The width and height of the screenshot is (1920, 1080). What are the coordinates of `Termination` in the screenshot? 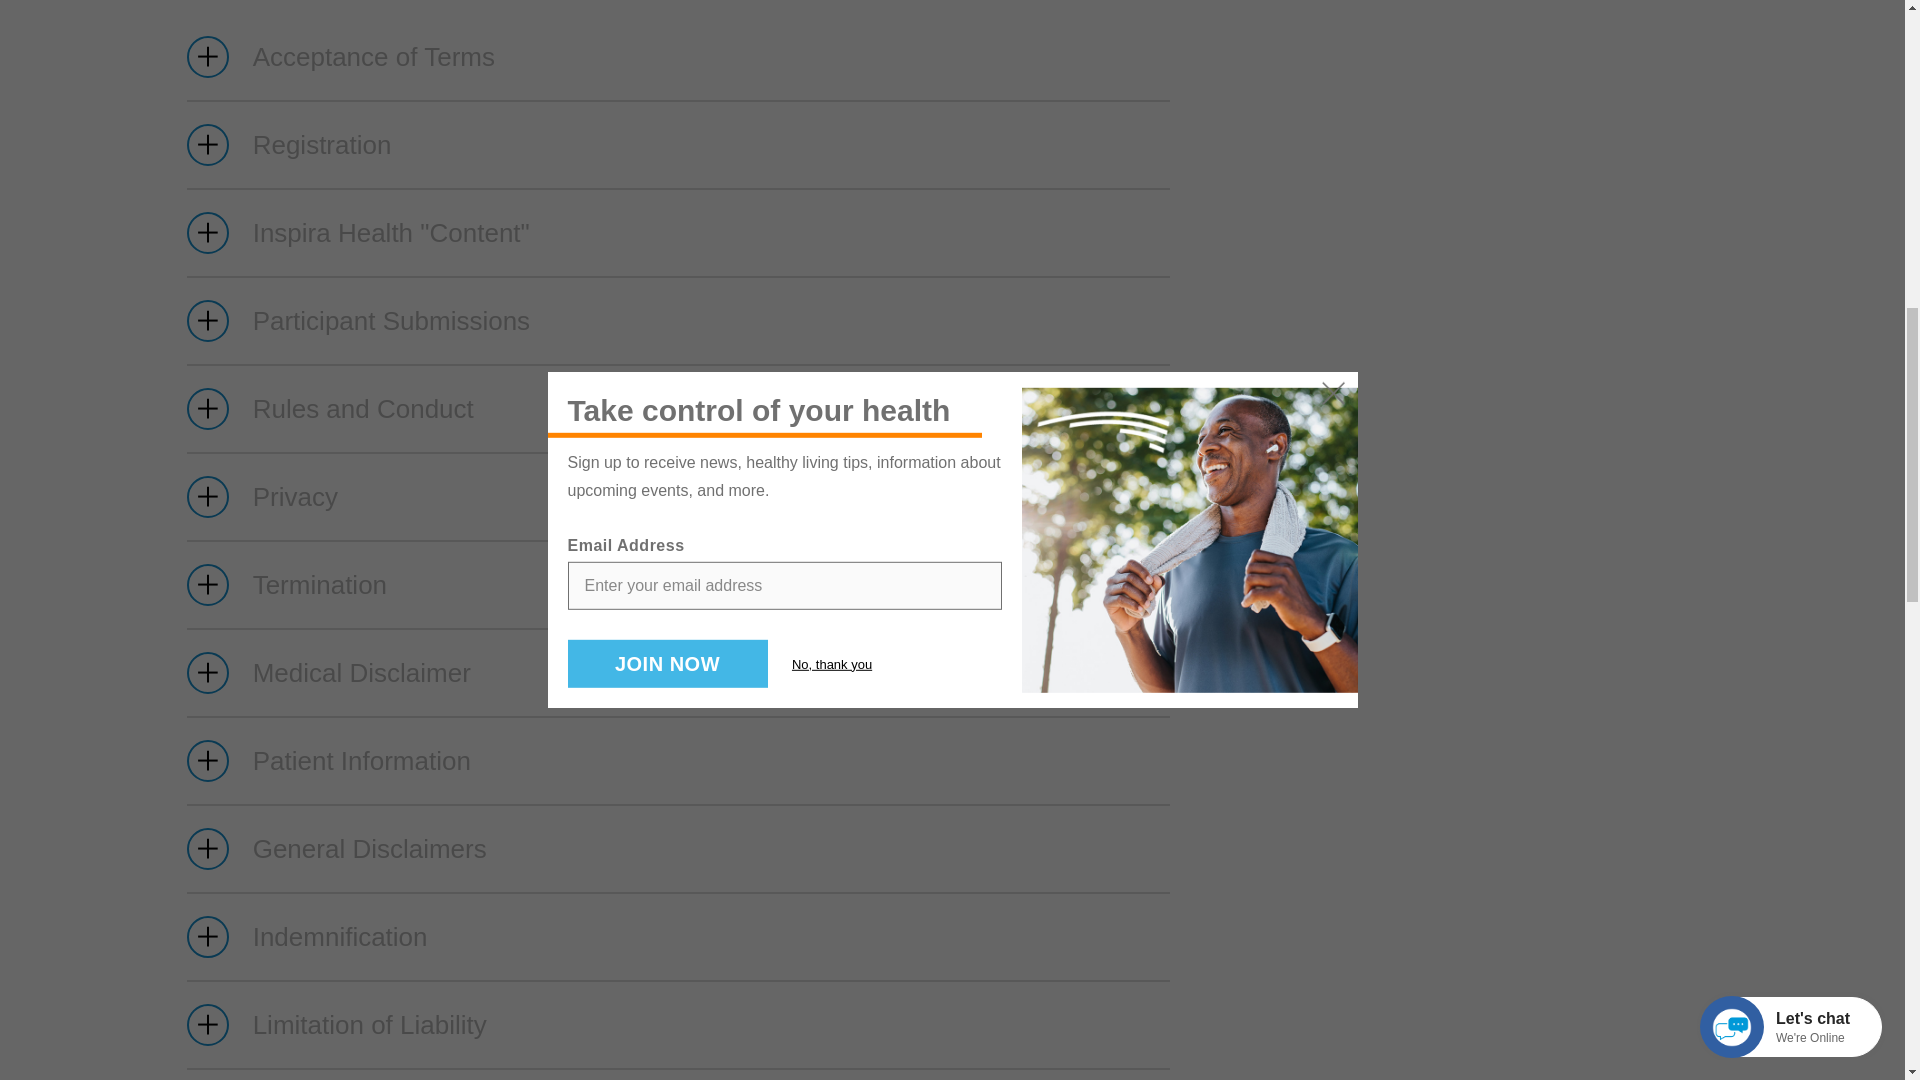 It's located at (678, 584).